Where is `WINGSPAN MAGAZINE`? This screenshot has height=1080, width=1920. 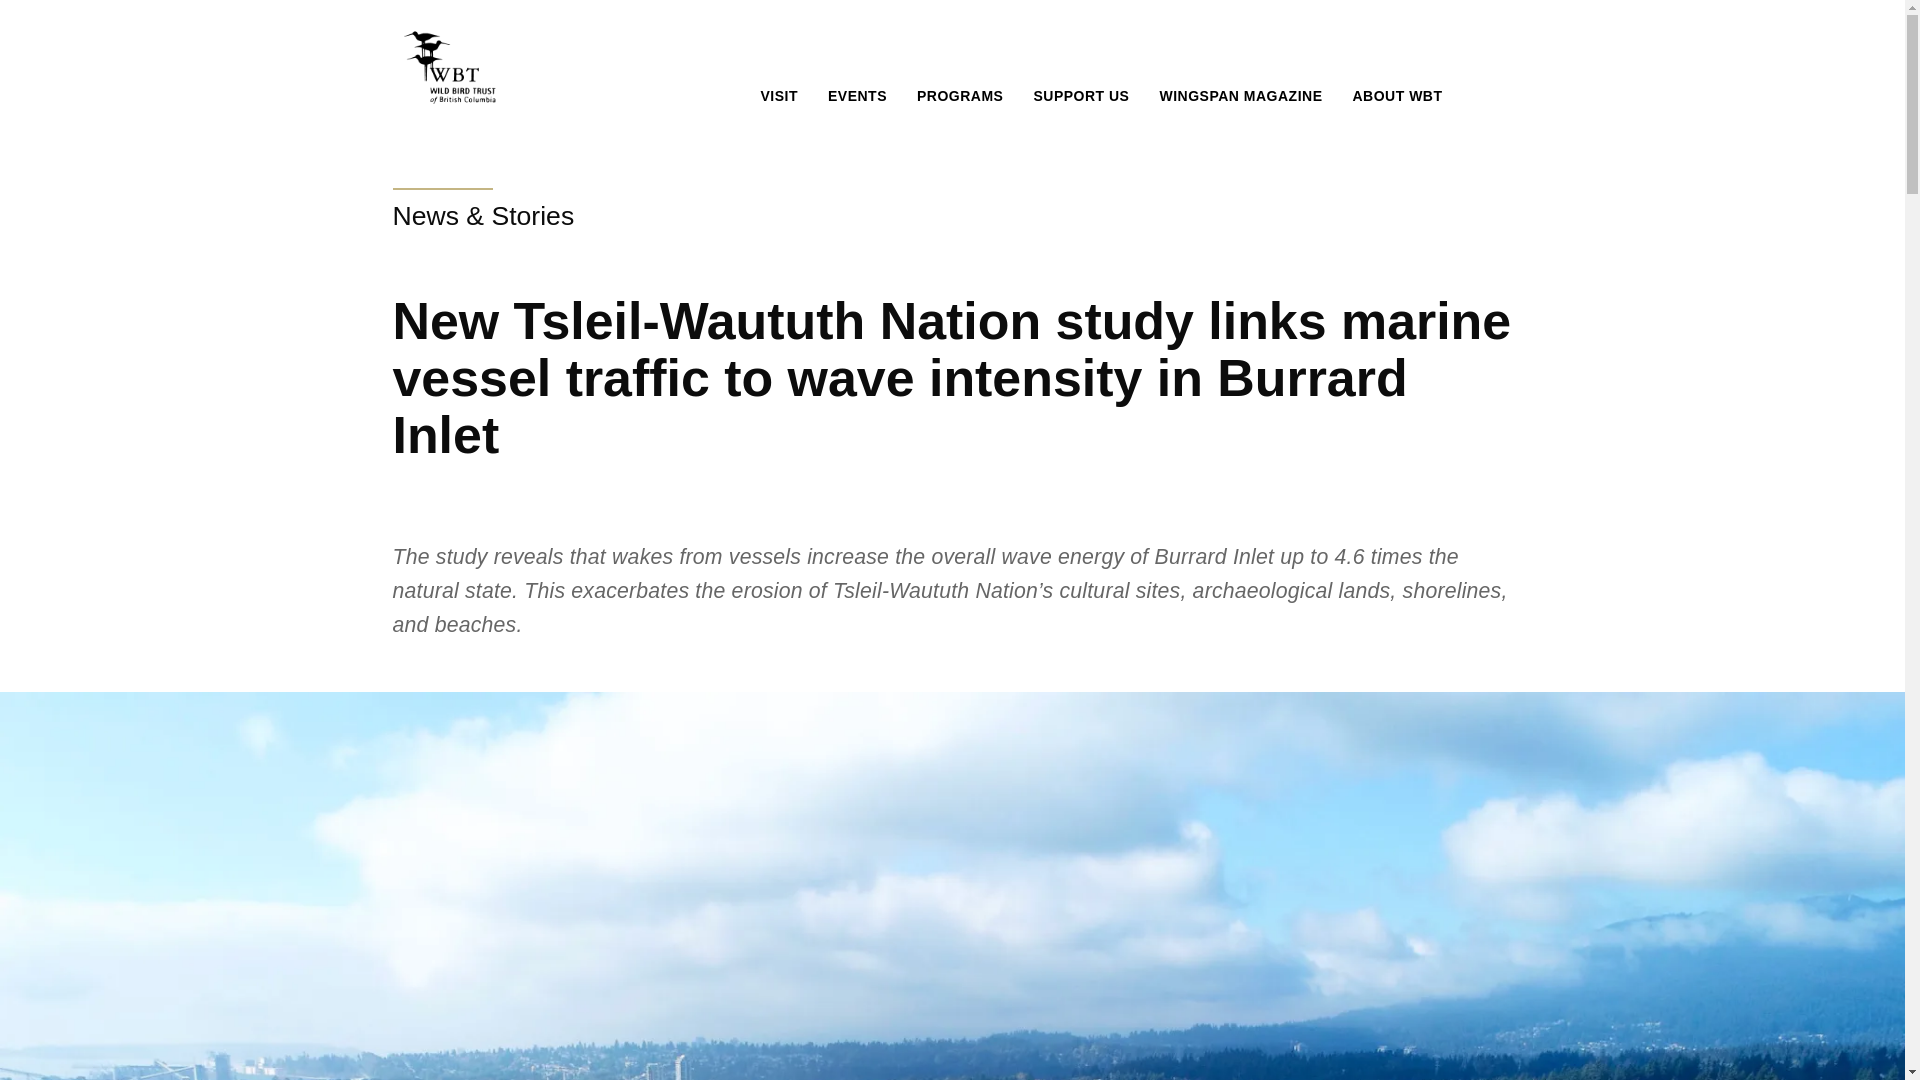 WINGSPAN MAGAZINE is located at coordinates (1245, 96).